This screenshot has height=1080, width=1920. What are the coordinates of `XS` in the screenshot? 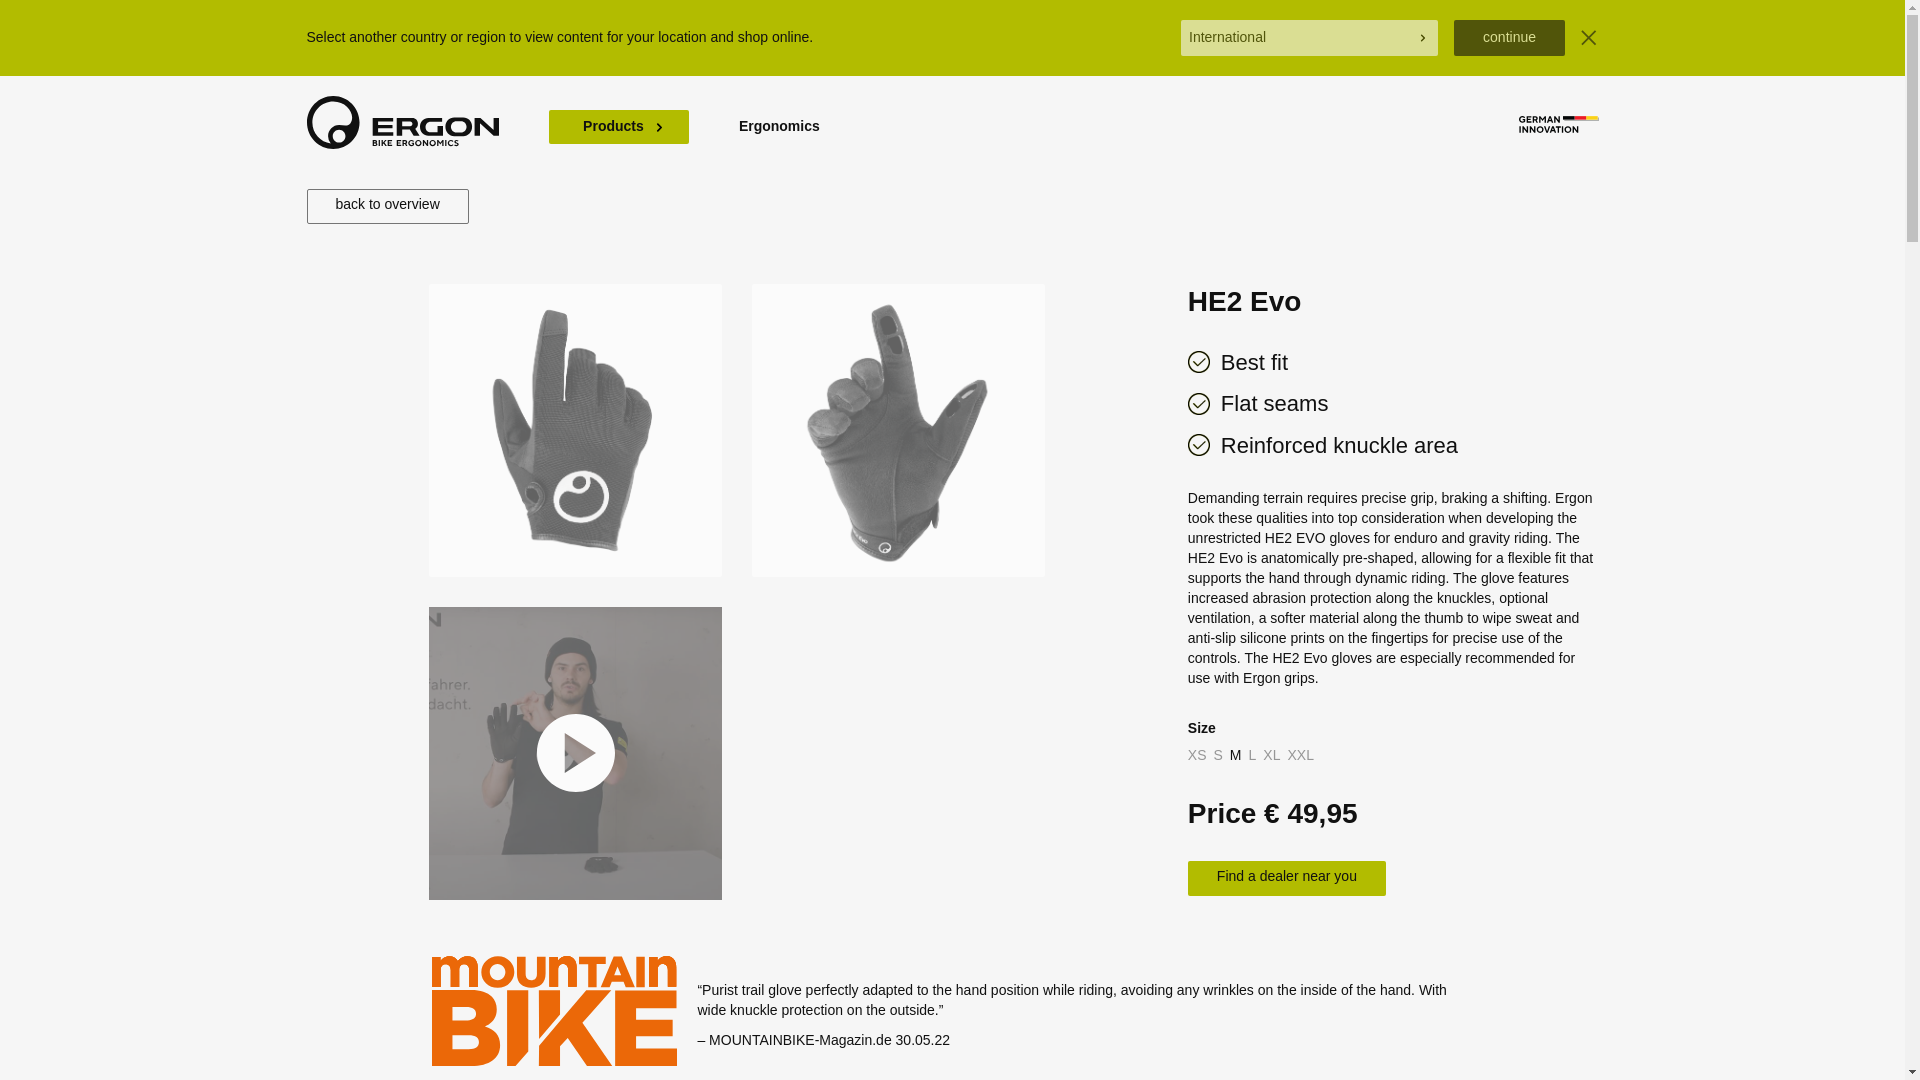 It's located at (1198, 754).